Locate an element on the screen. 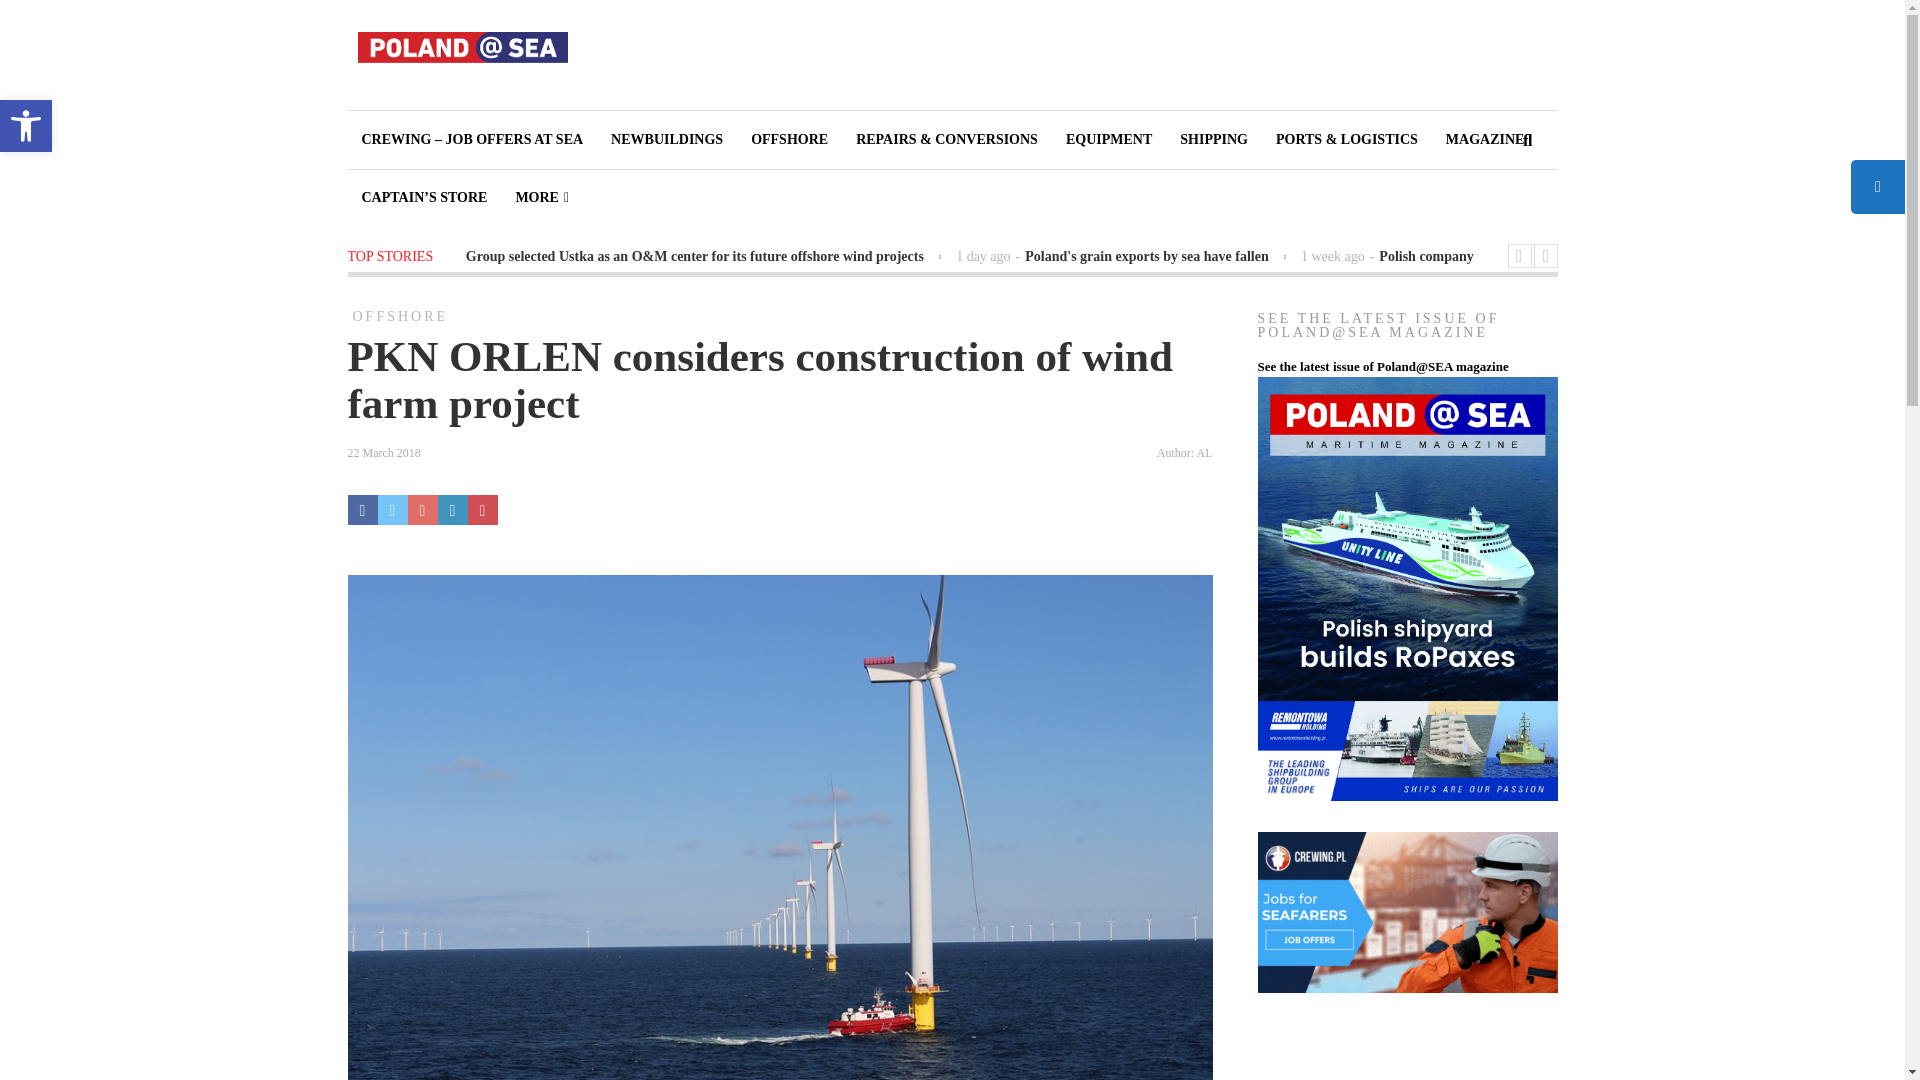 This screenshot has width=1920, height=1080. NEWBUILDINGS is located at coordinates (667, 140).